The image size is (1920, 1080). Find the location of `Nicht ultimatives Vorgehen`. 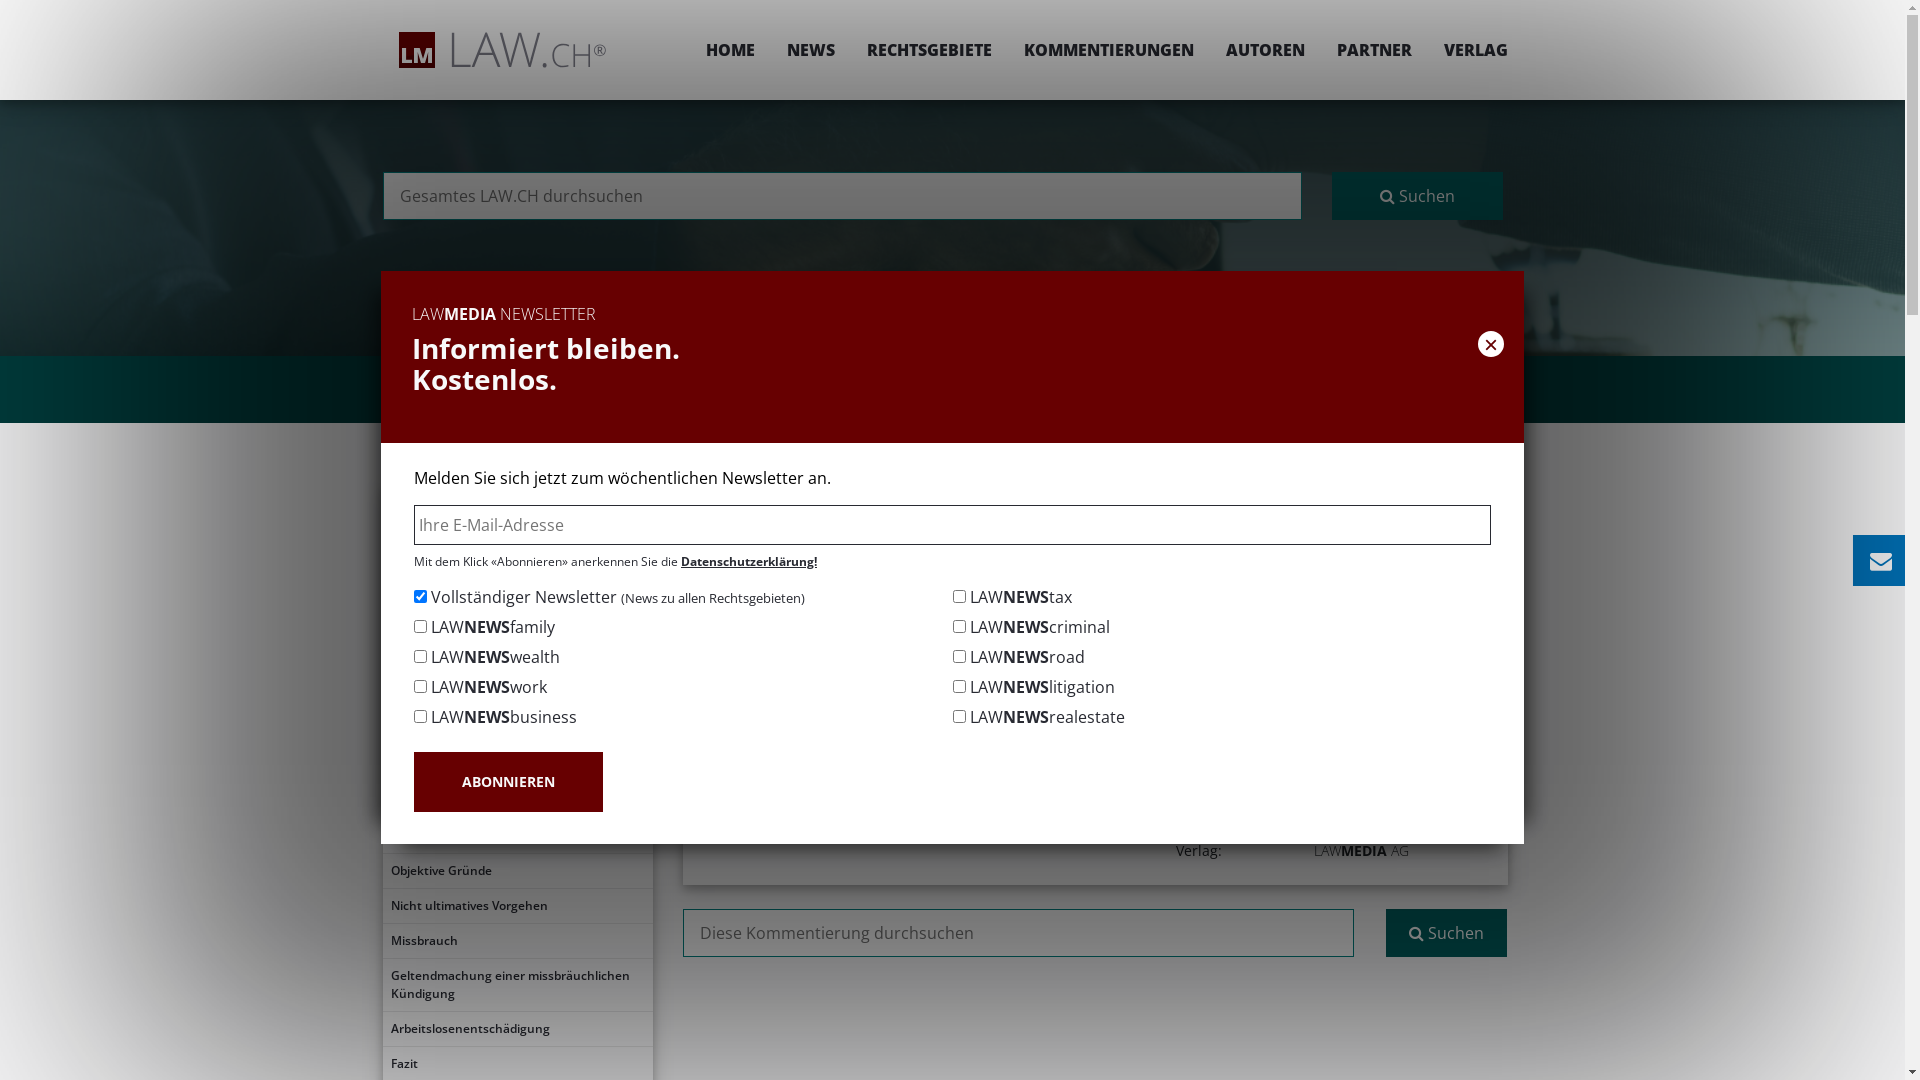

Nicht ultimatives Vorgehen is located at coordinates (517, 906).